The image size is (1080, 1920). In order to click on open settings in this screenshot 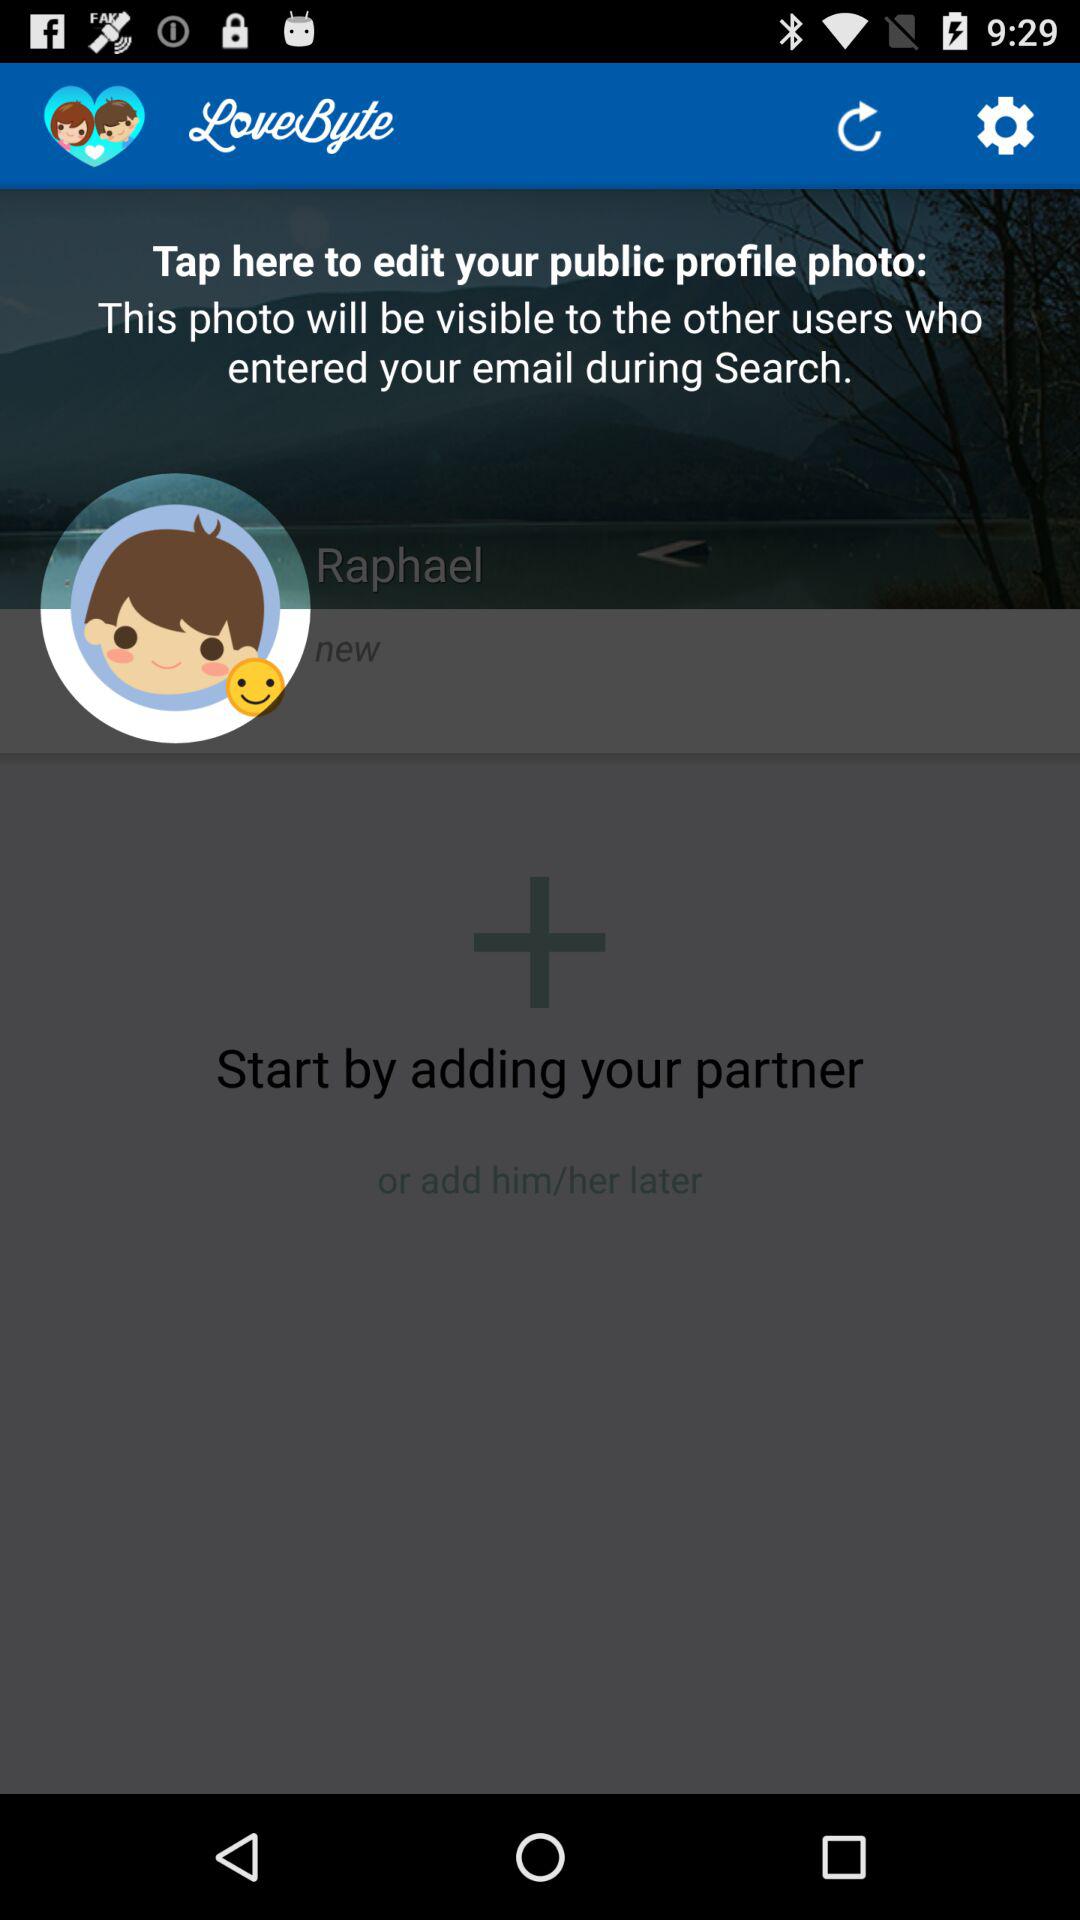, I will do `click(1006, 126)`.